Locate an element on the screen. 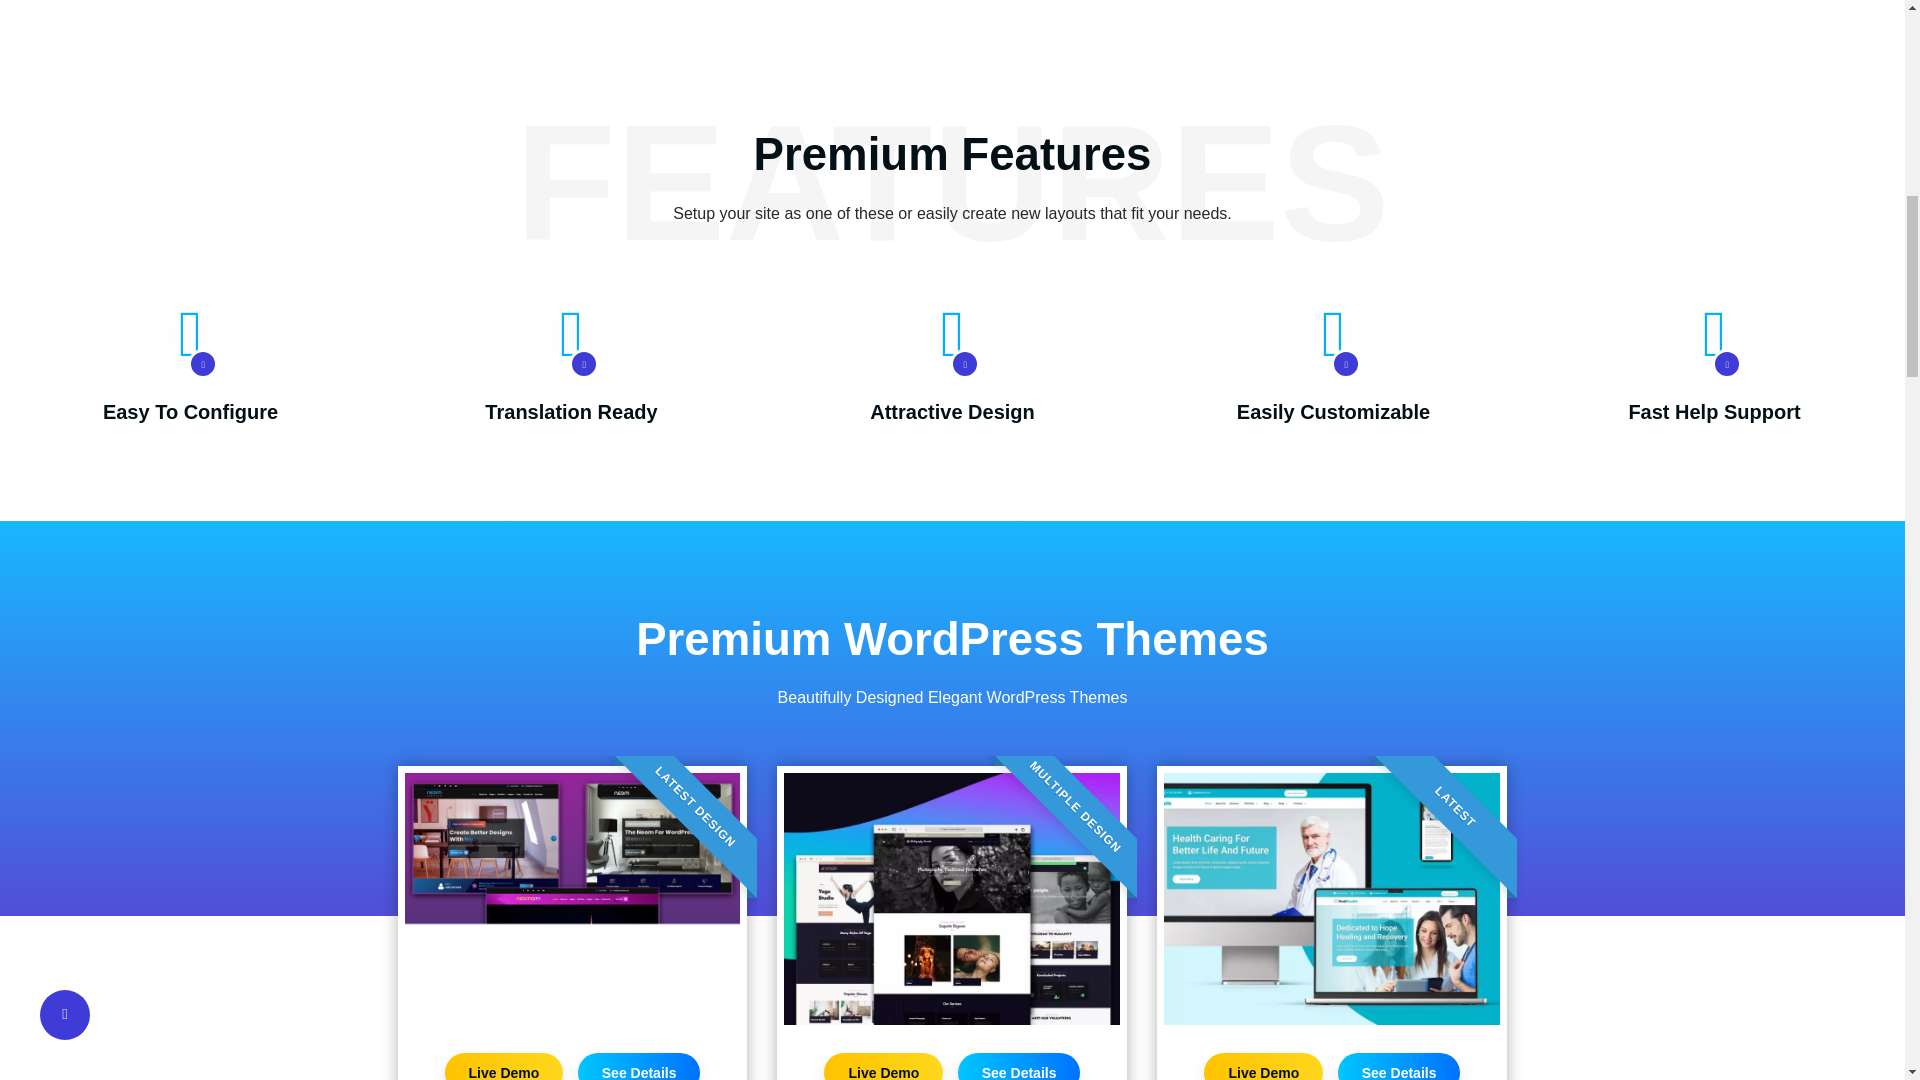 The width and height of the screenshot is (1920, 1080). See Details is located at coordinates (638, 1066).